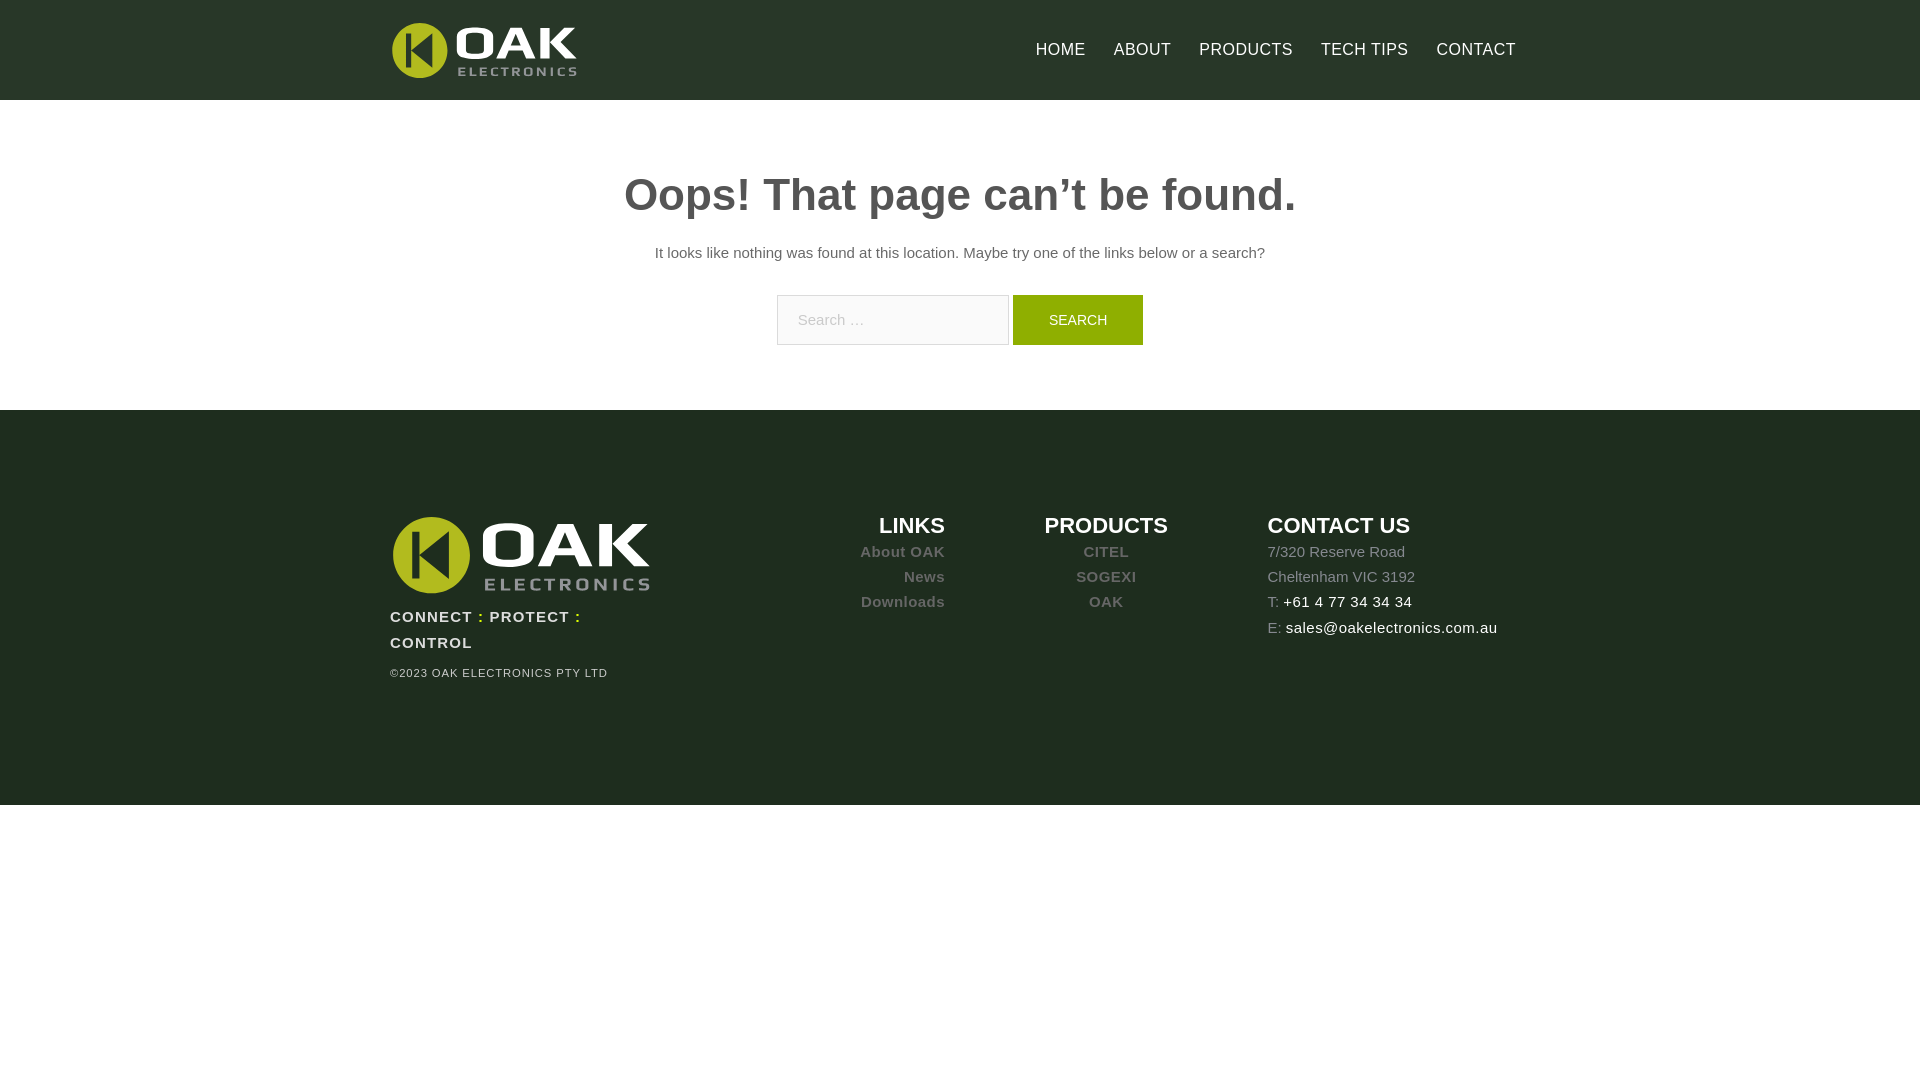  I want to click on ABOUT, so click(1143, 50).